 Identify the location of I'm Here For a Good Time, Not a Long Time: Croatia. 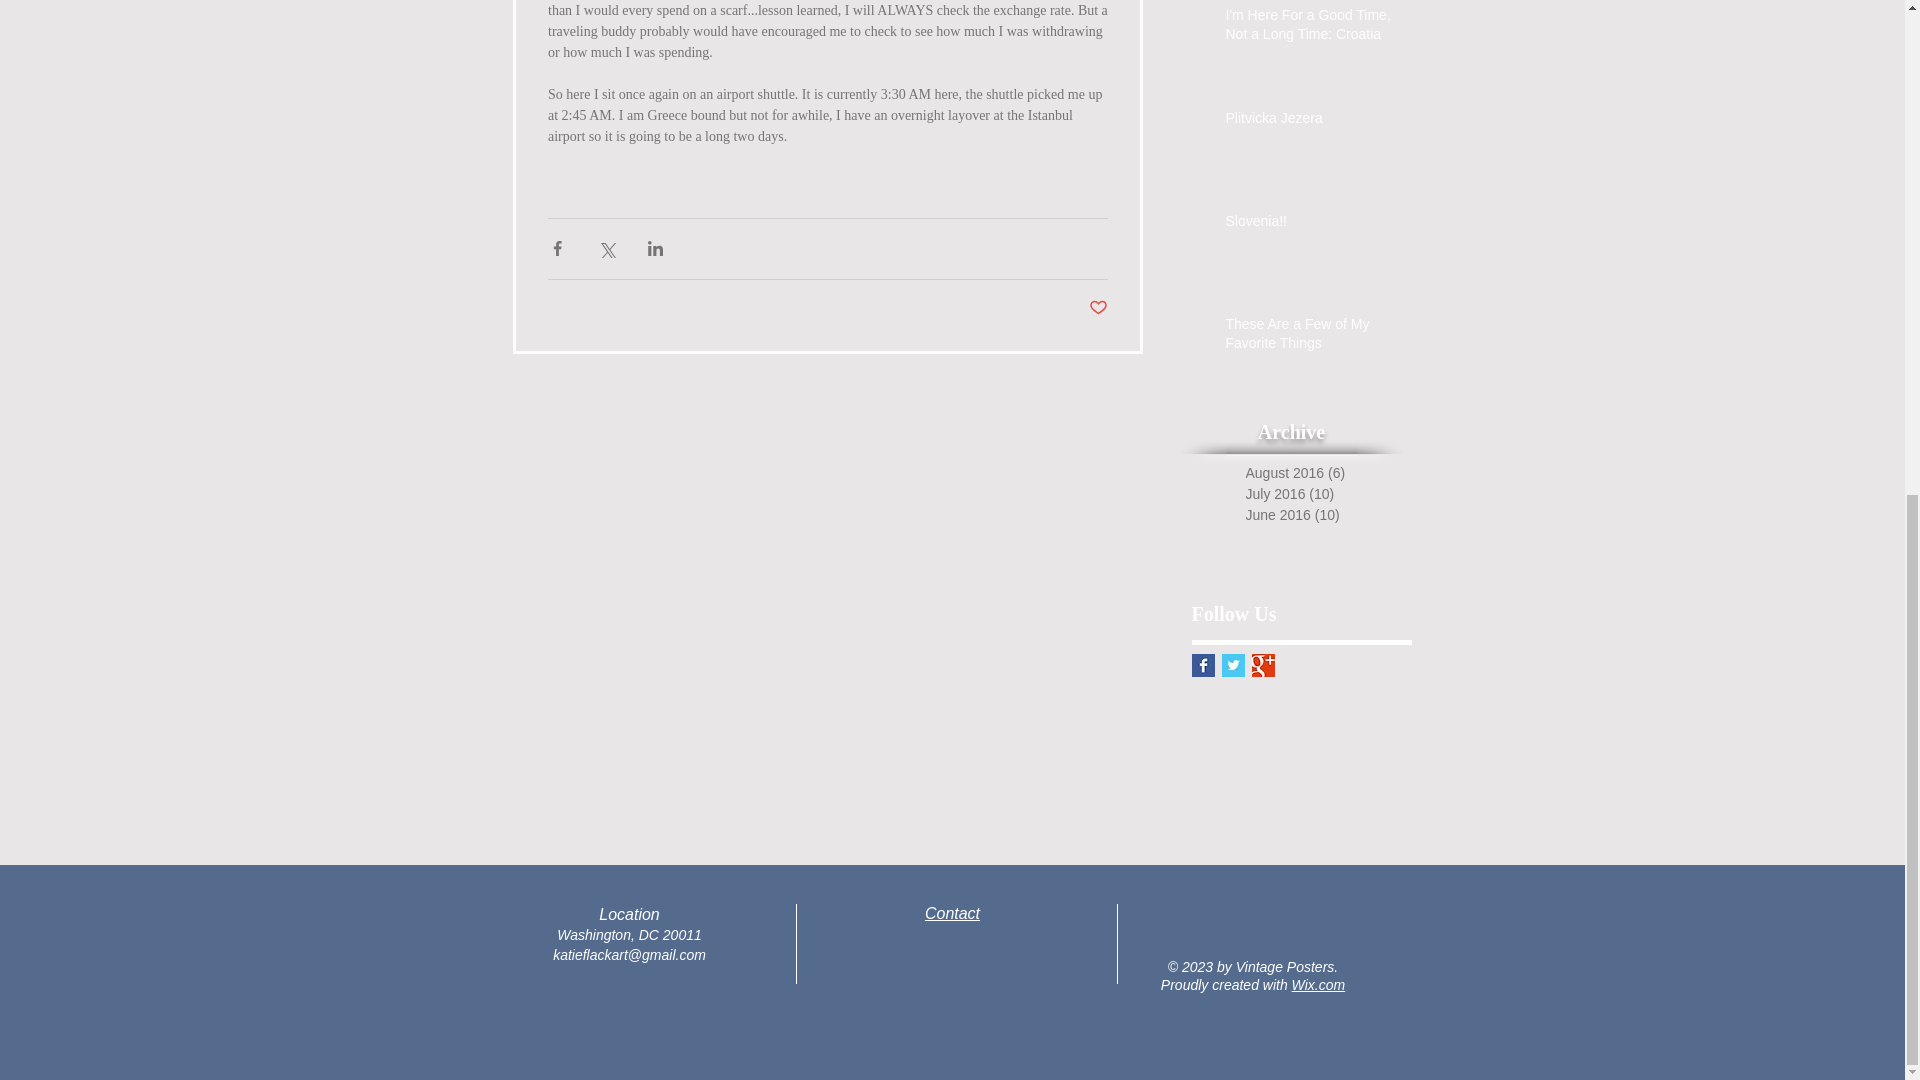
(1316, 29).